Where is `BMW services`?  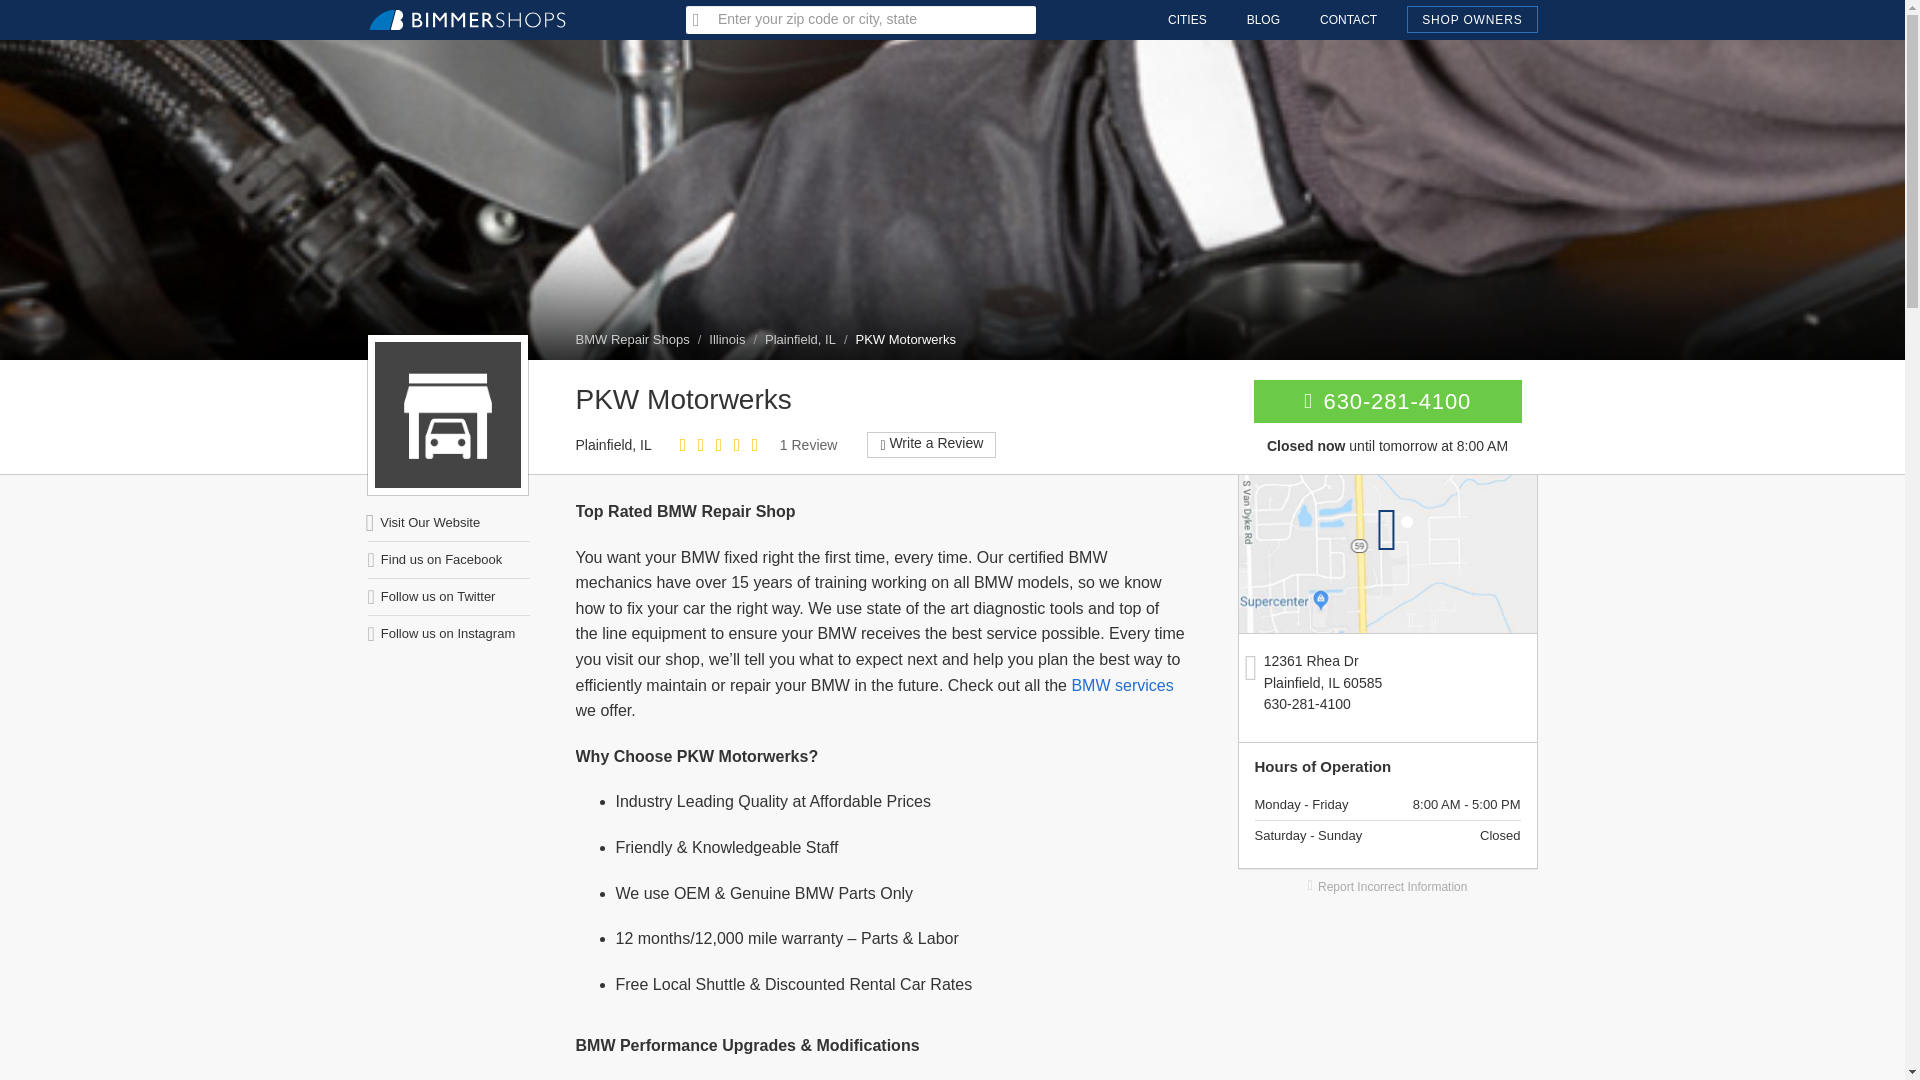
BMW services is located at coordinates (1122, 686).